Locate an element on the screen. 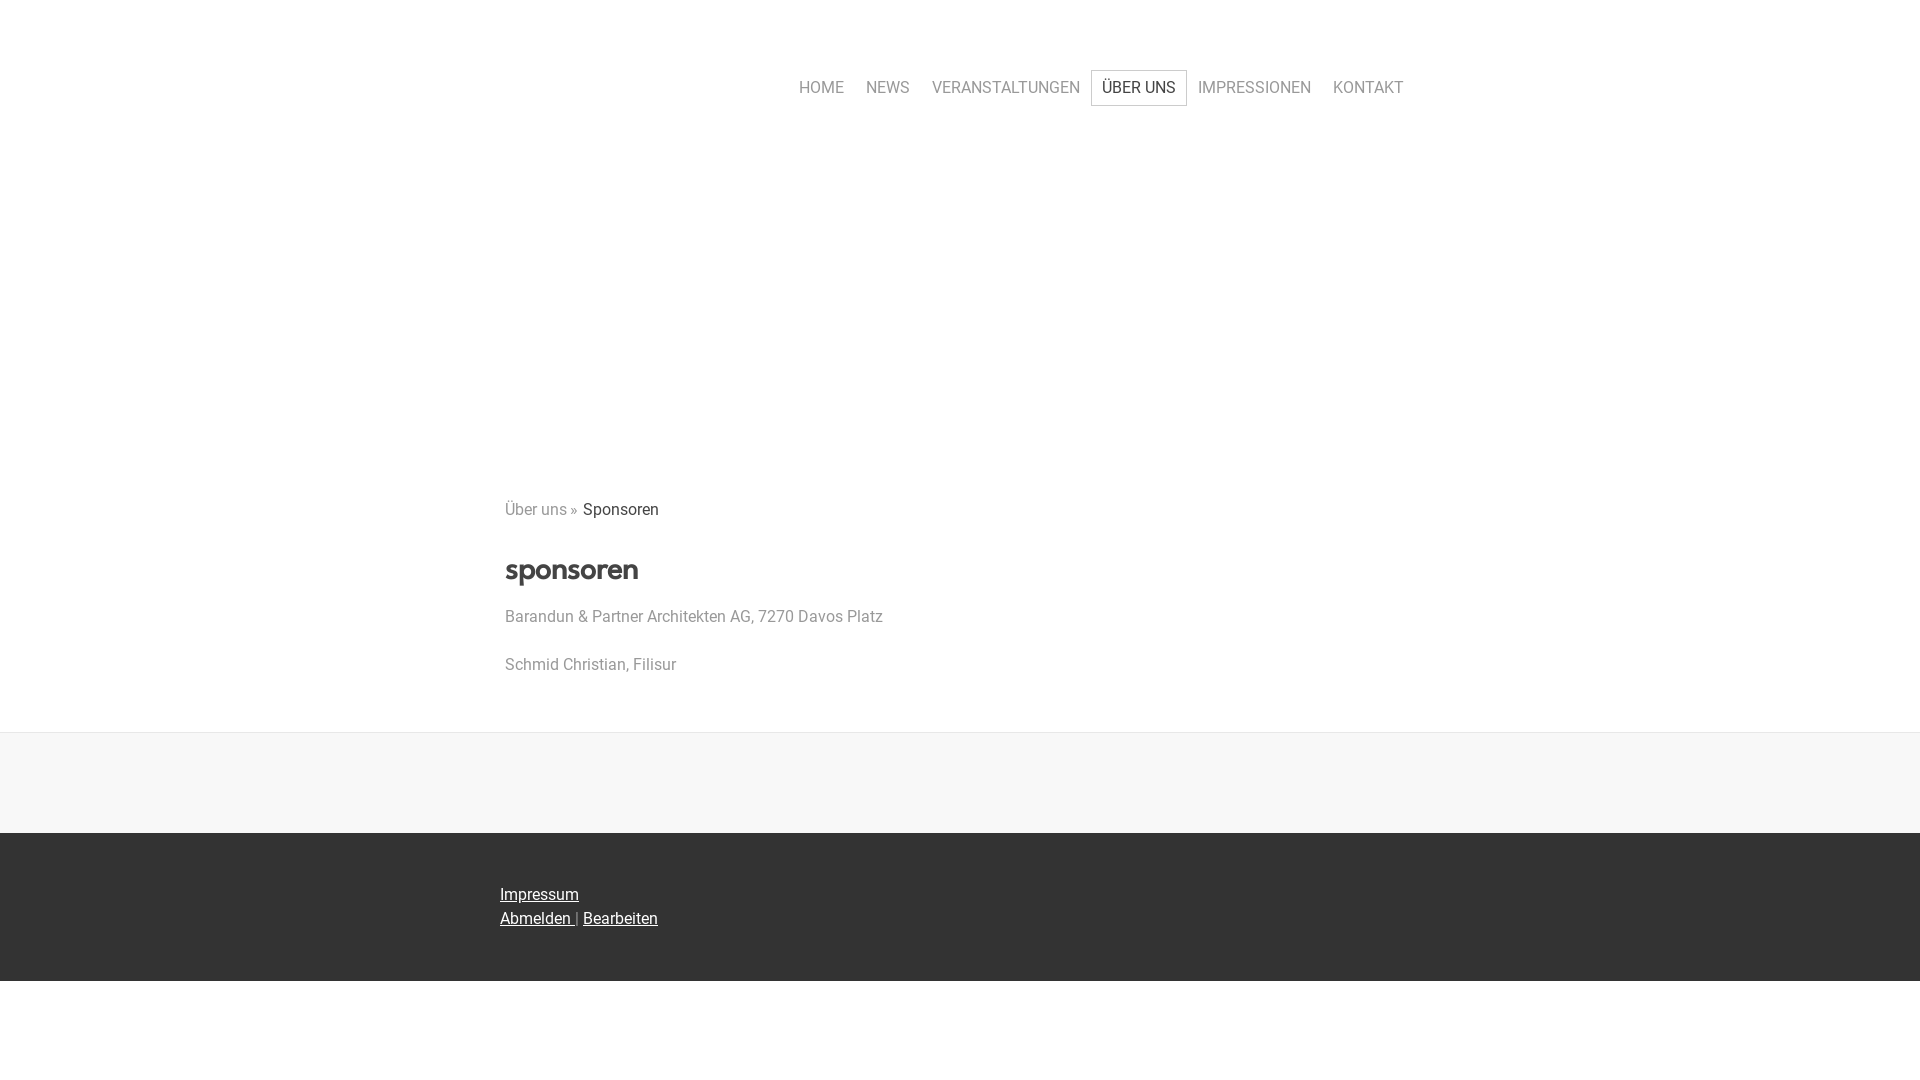  Sponsoren is located at coordinates (625, 510).